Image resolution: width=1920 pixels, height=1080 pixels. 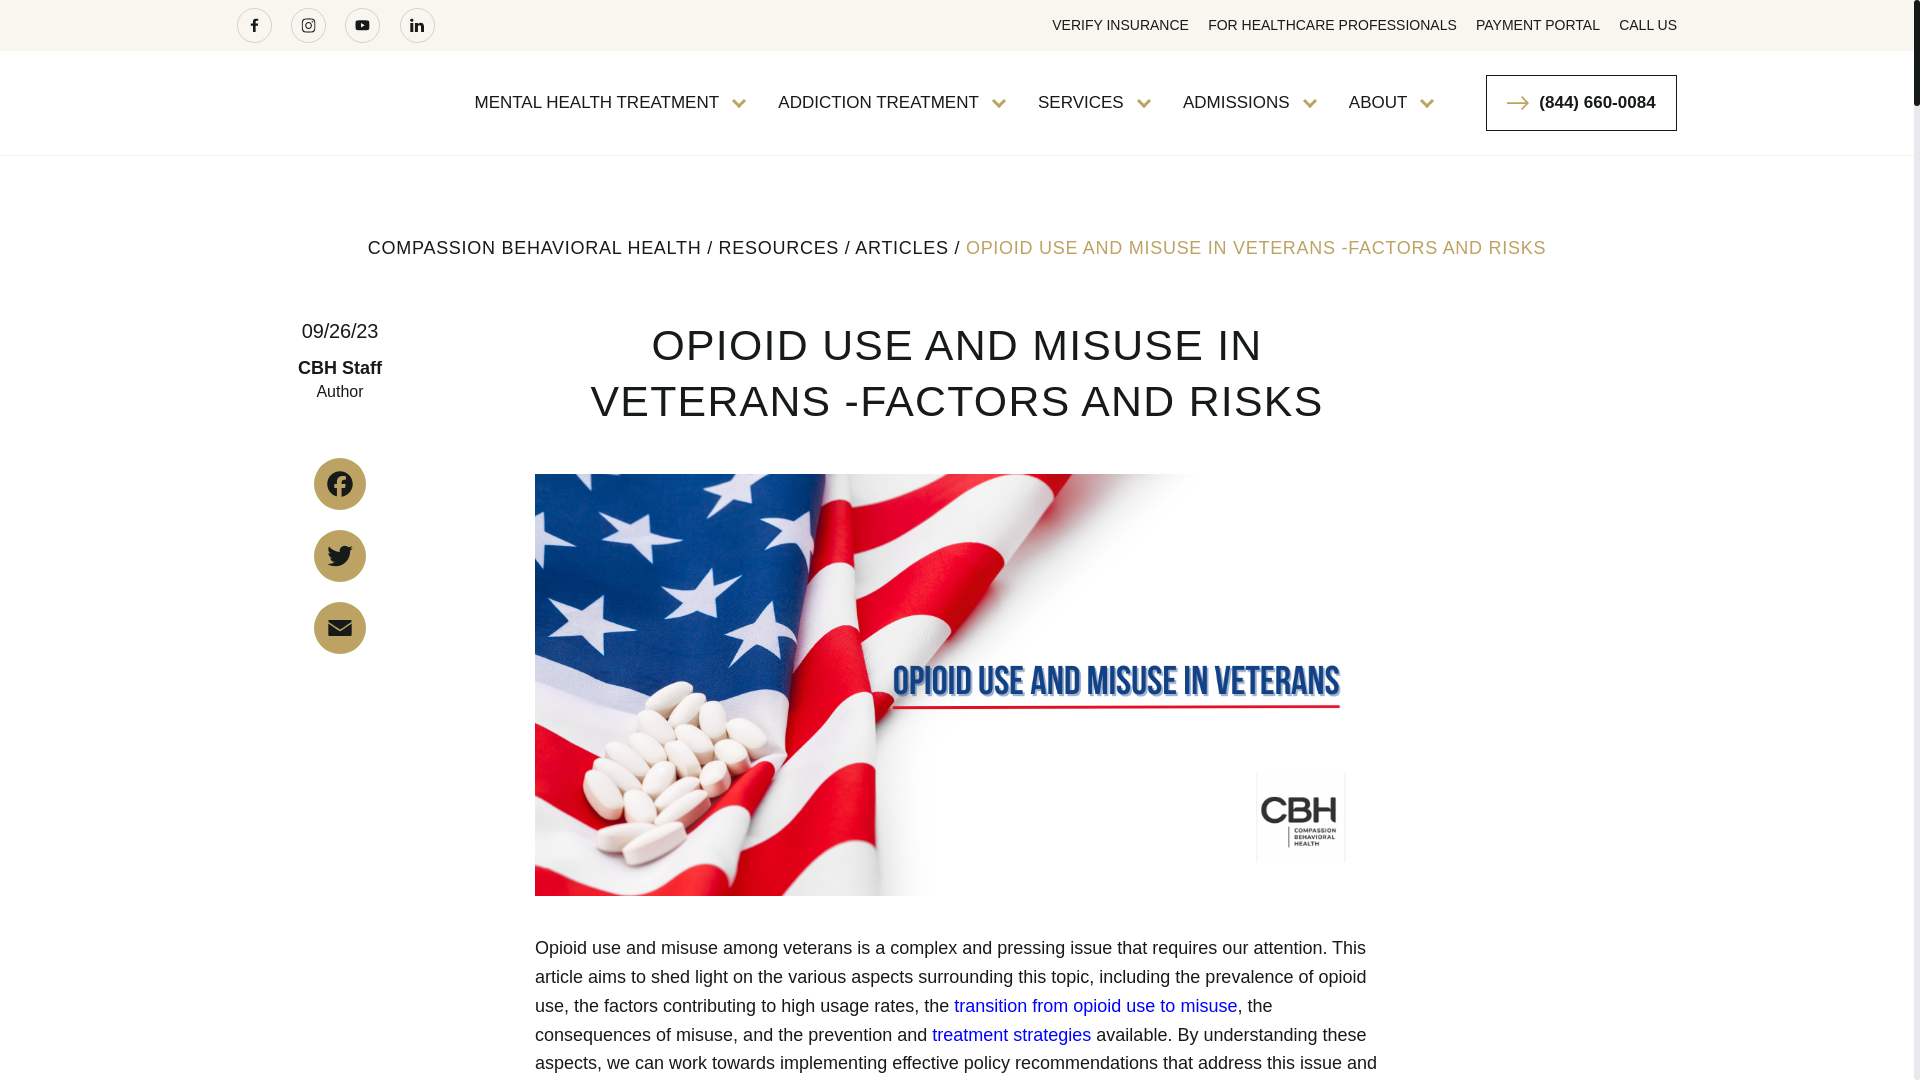 What do you see at coordinates (1538, 25) in the screenshot?
I see `PAYMENT PORTAL` at bounding box center [1538, 25].